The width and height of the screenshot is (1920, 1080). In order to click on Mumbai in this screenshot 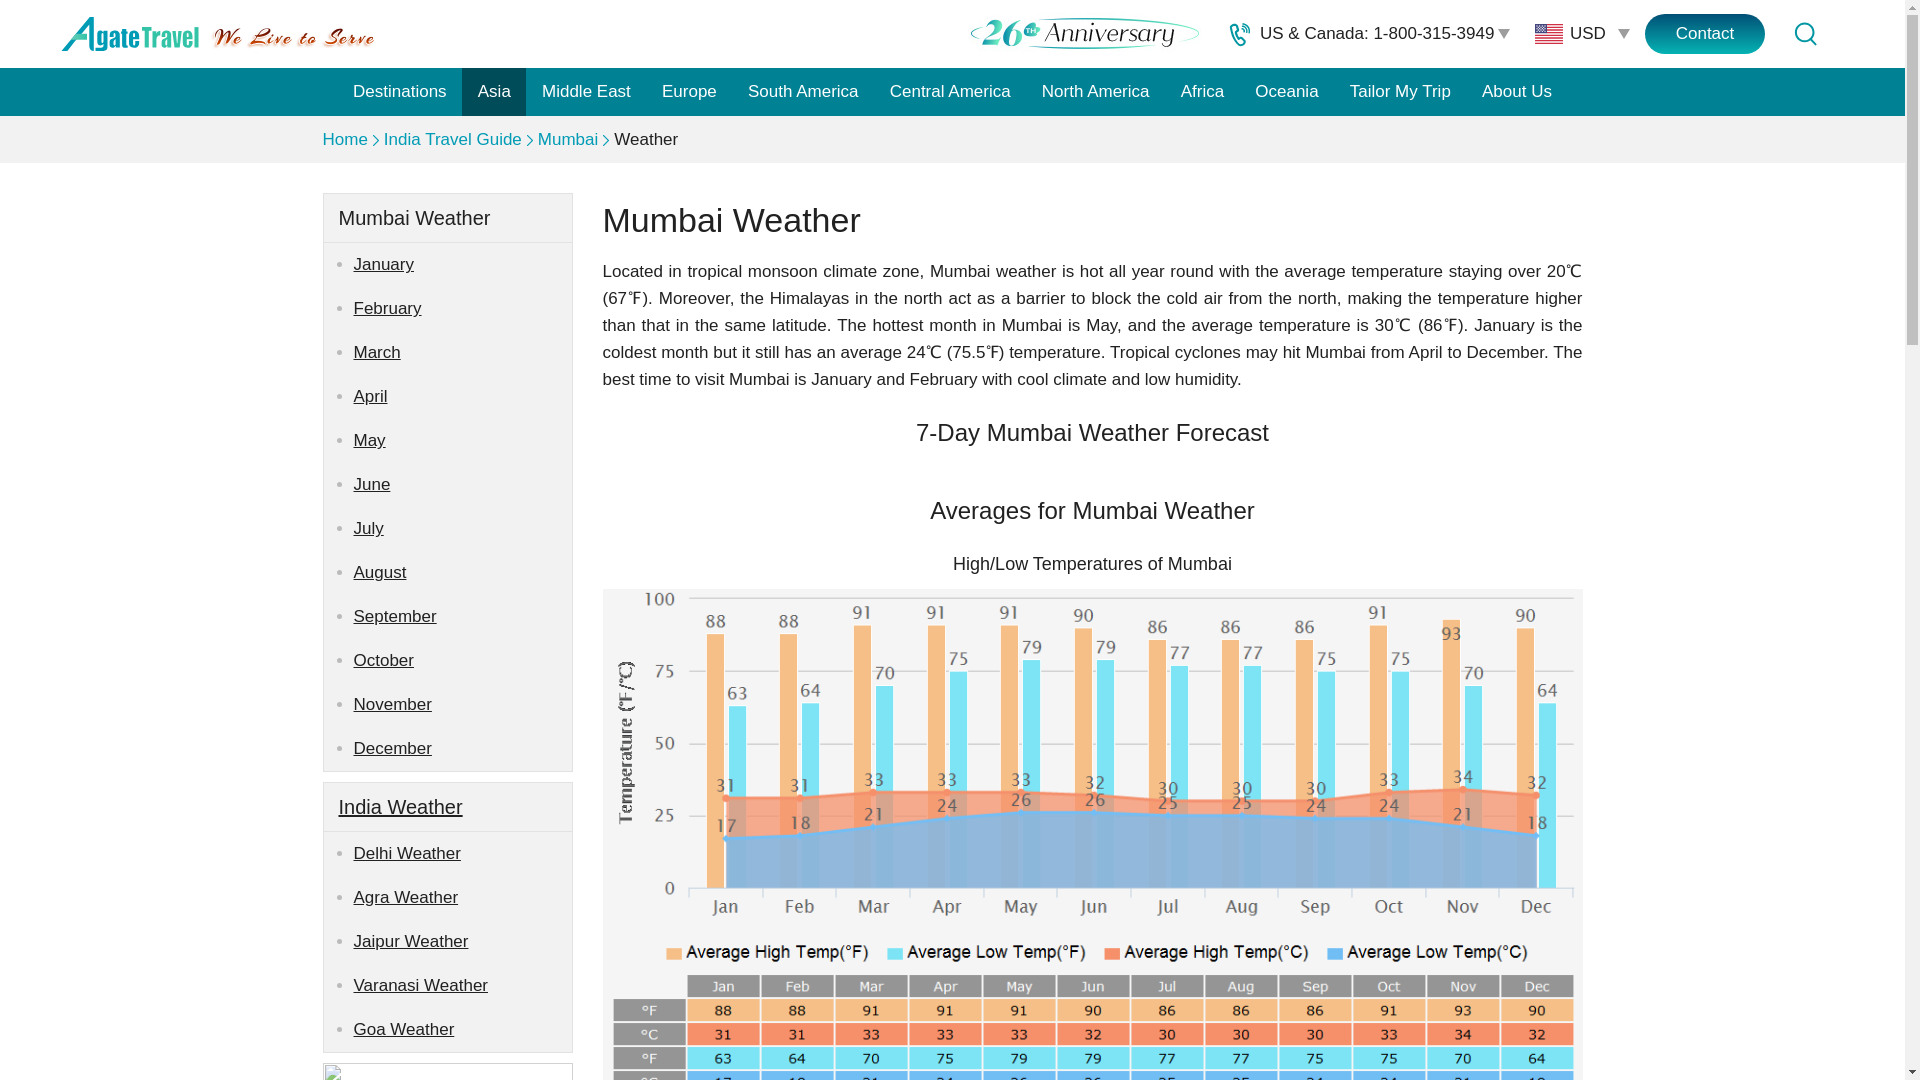, I will do `click(567, 139)`.